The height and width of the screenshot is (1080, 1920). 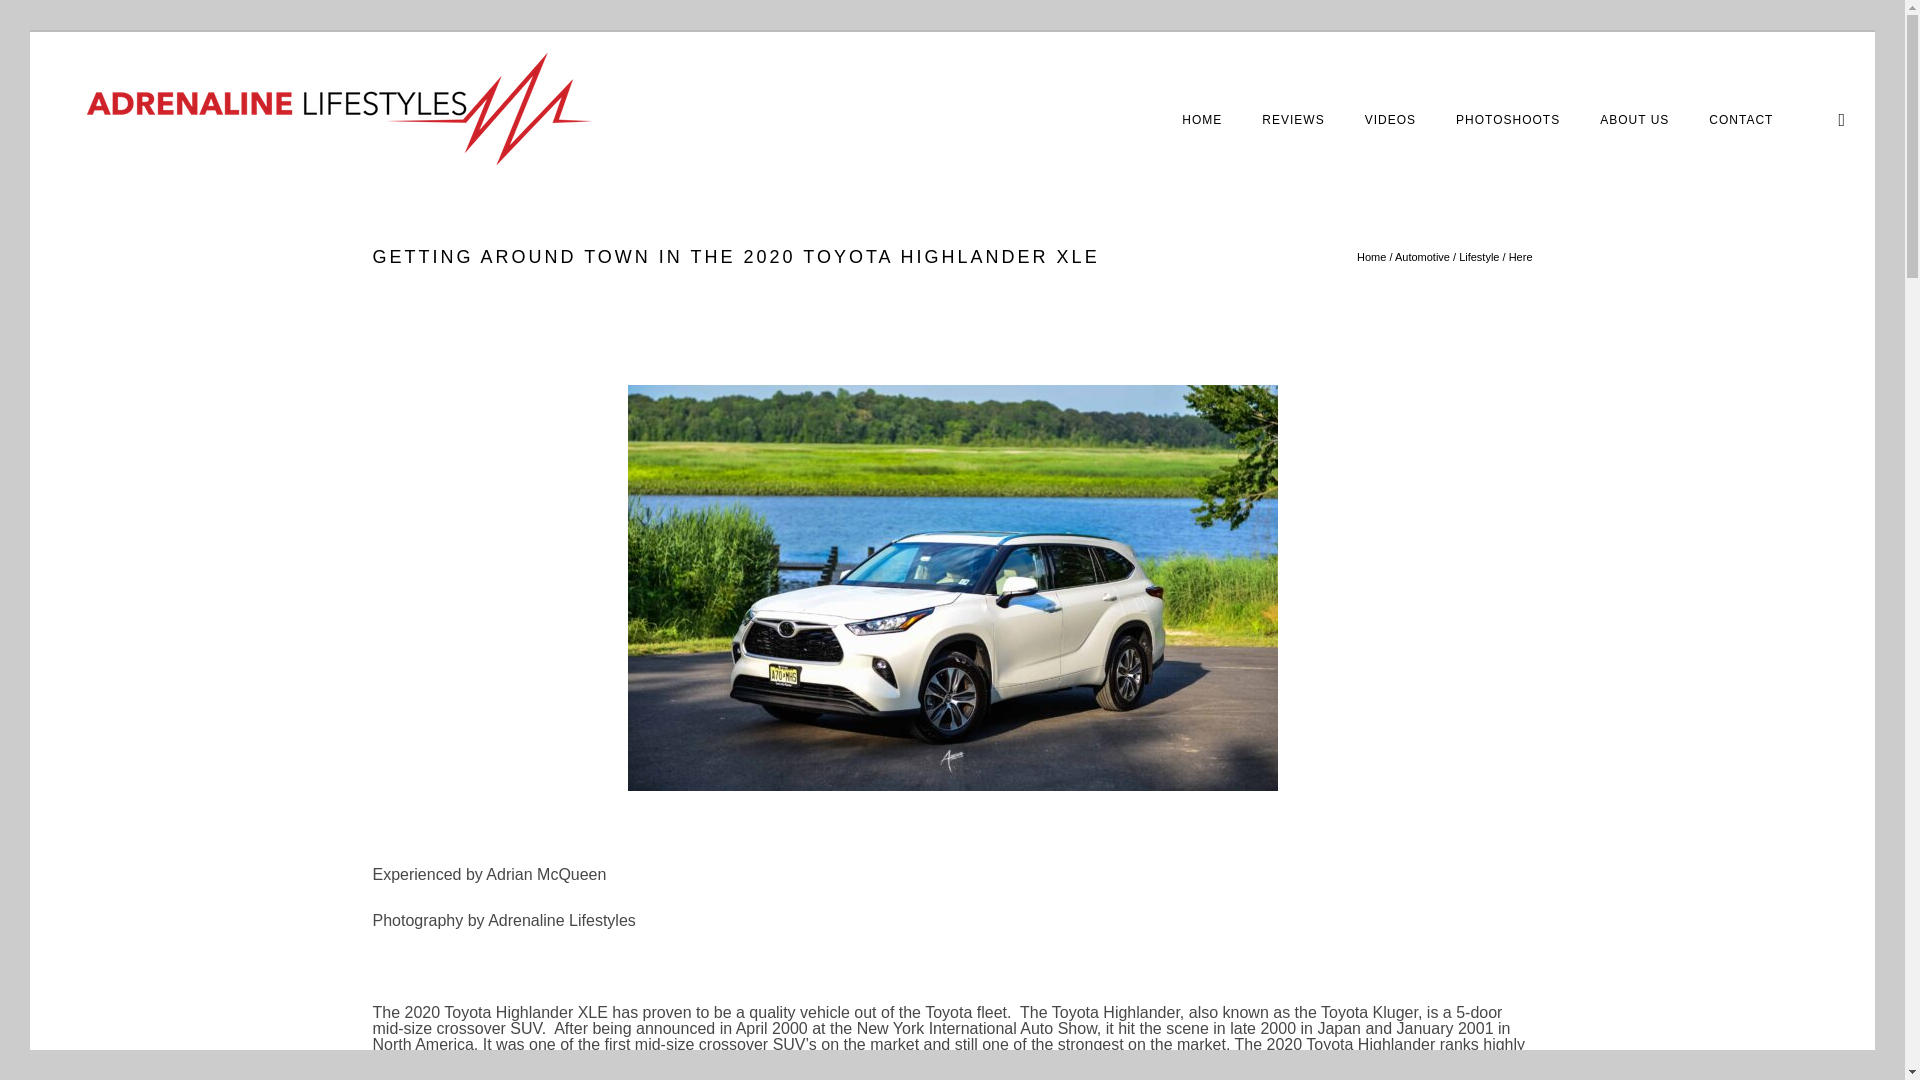 What do you see at coordinates (1479, 256) in the screenshot?
I see `Lifestyle` at bounding box center [1479, 256].